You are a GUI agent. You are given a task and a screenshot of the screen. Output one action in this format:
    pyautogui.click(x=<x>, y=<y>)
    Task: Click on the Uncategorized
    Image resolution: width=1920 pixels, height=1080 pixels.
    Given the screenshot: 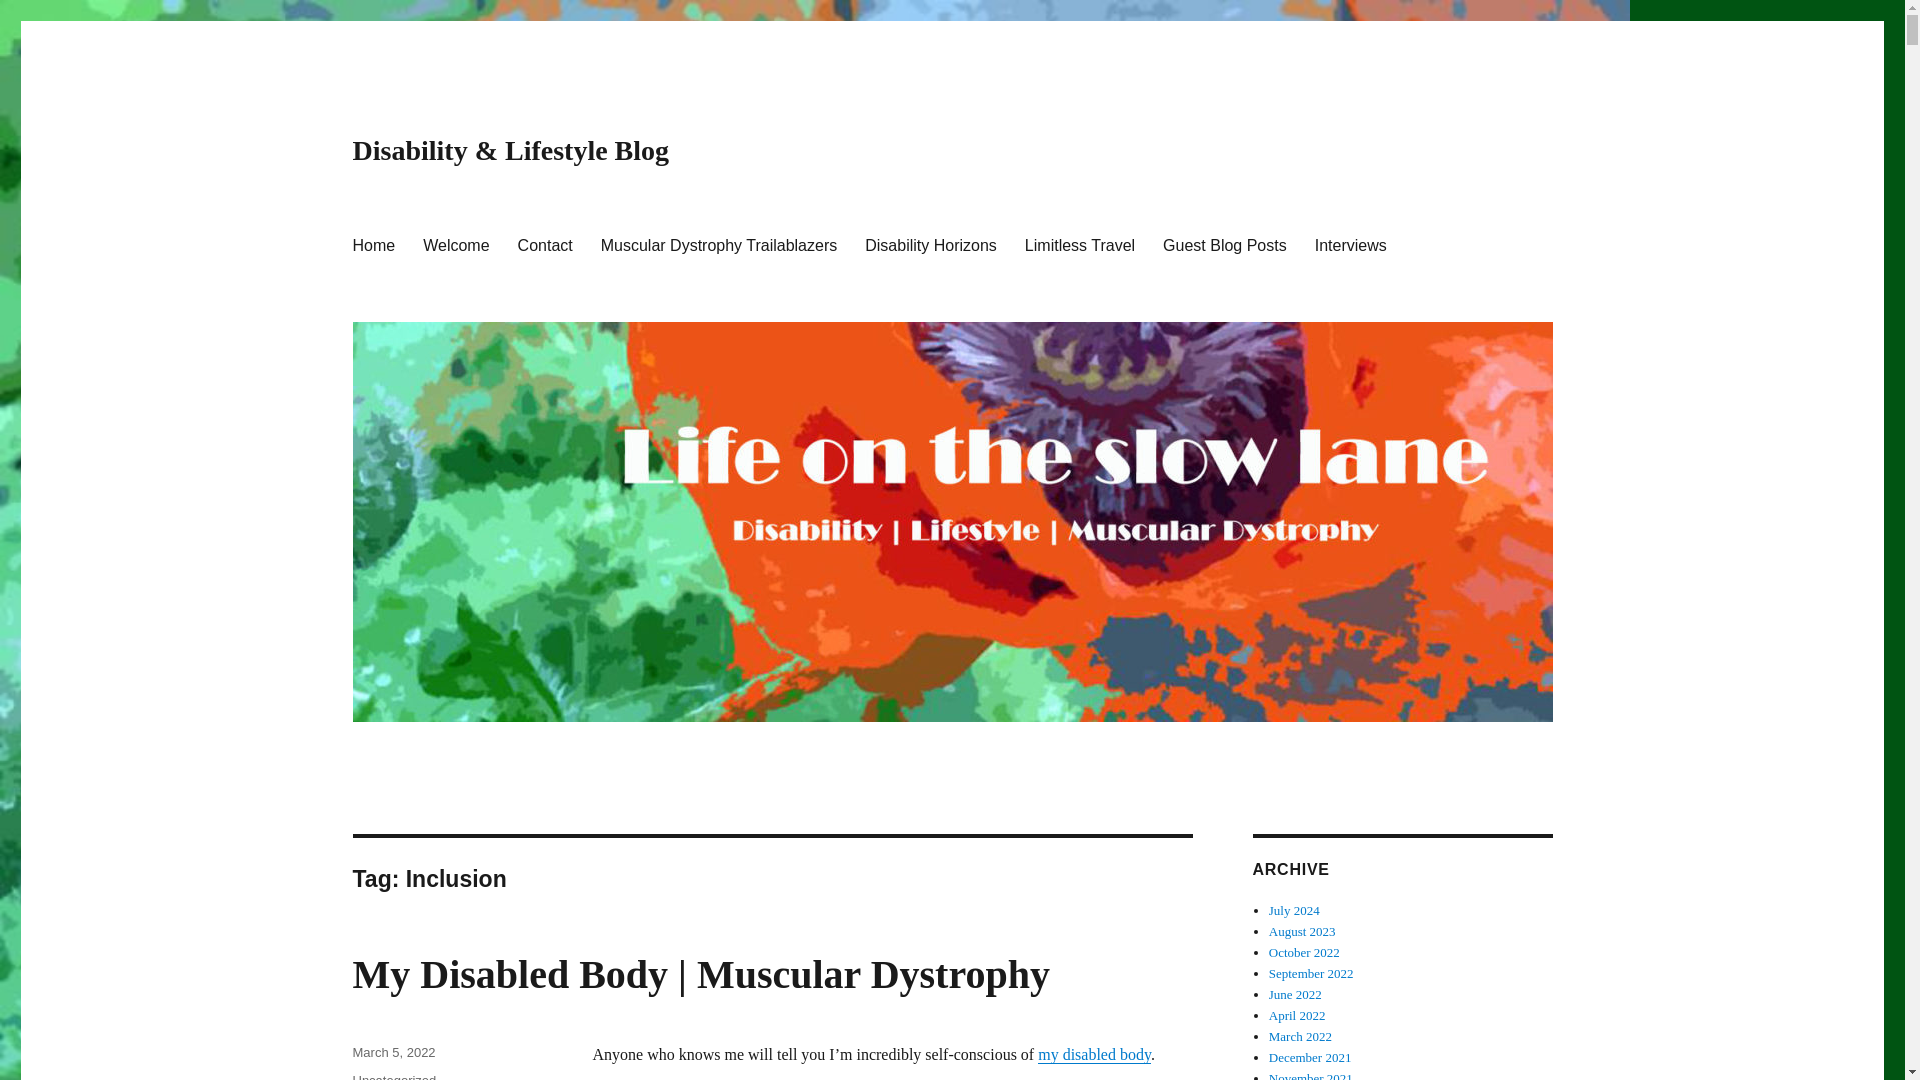 What is the action you would take?
    pyautogui.click(x=393, y=1076)
    